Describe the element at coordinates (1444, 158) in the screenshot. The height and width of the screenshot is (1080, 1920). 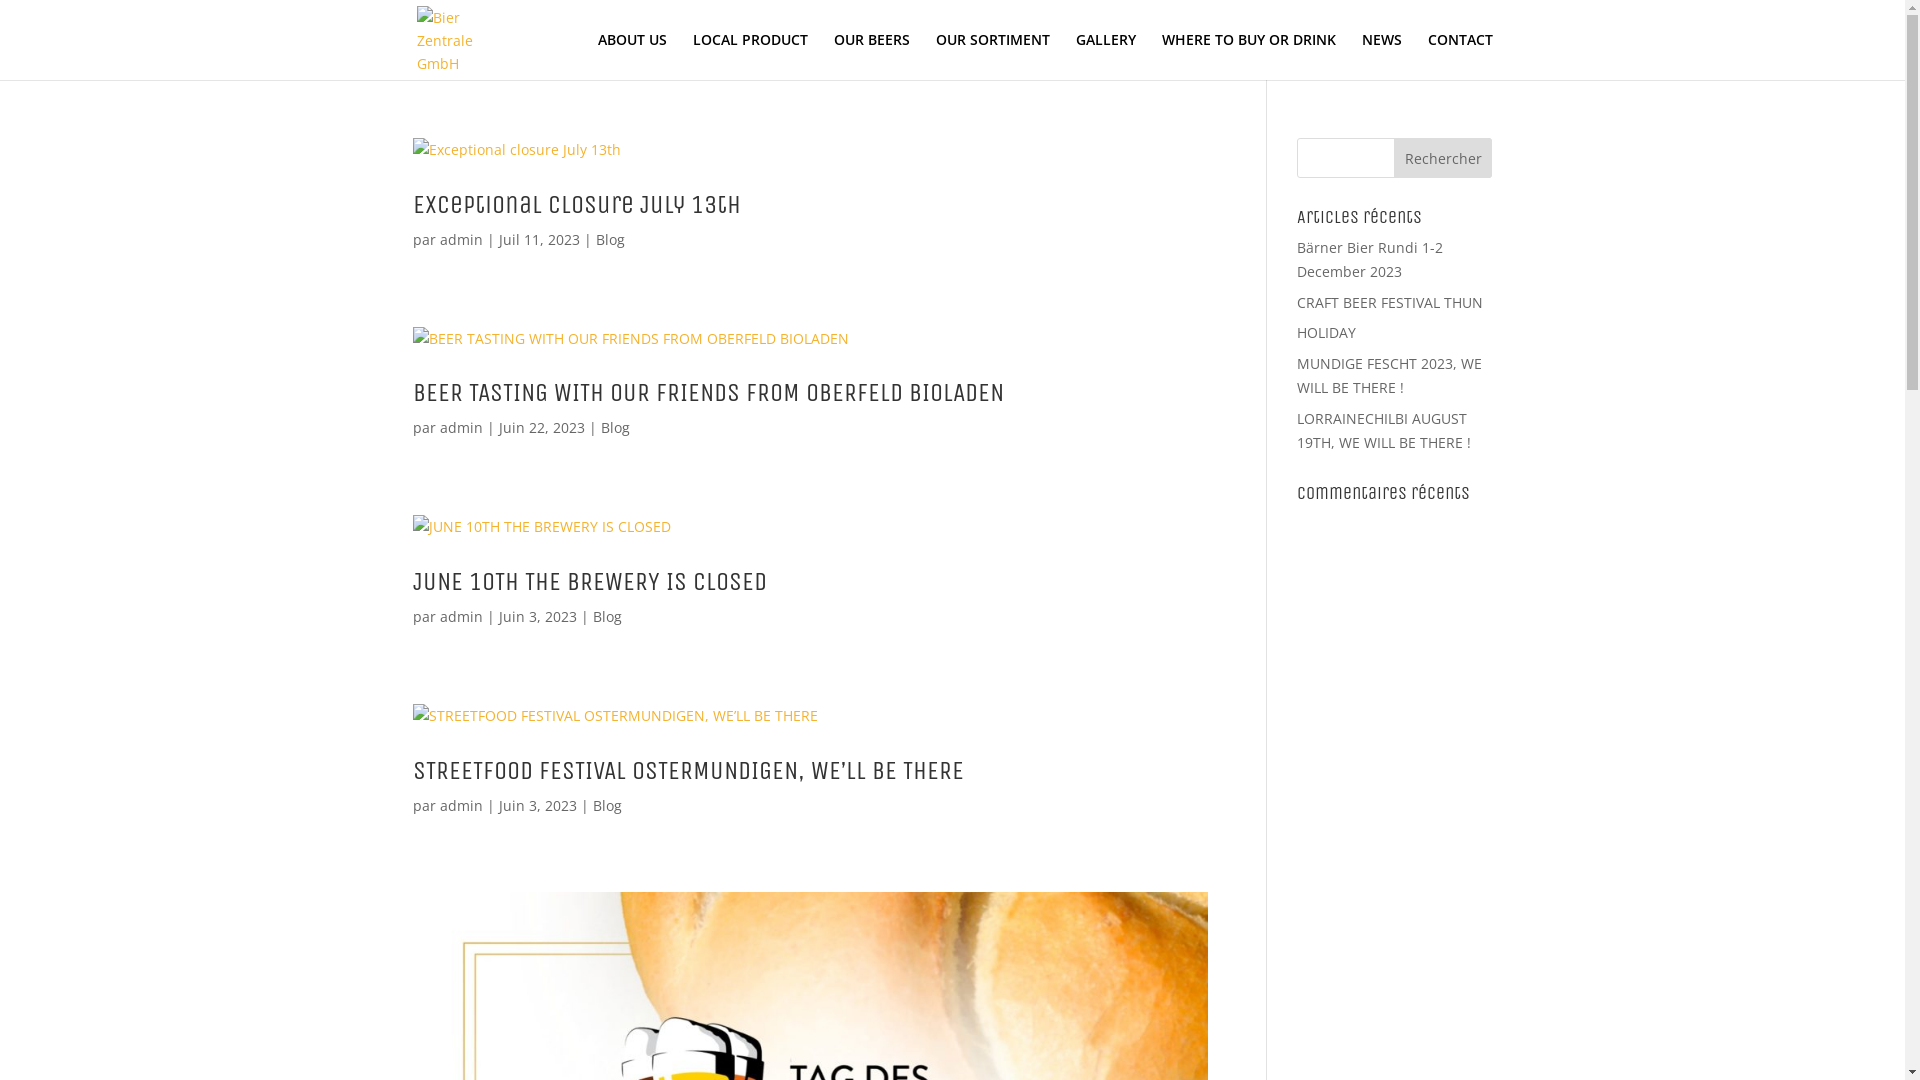
I see `Rechercher` at that location.